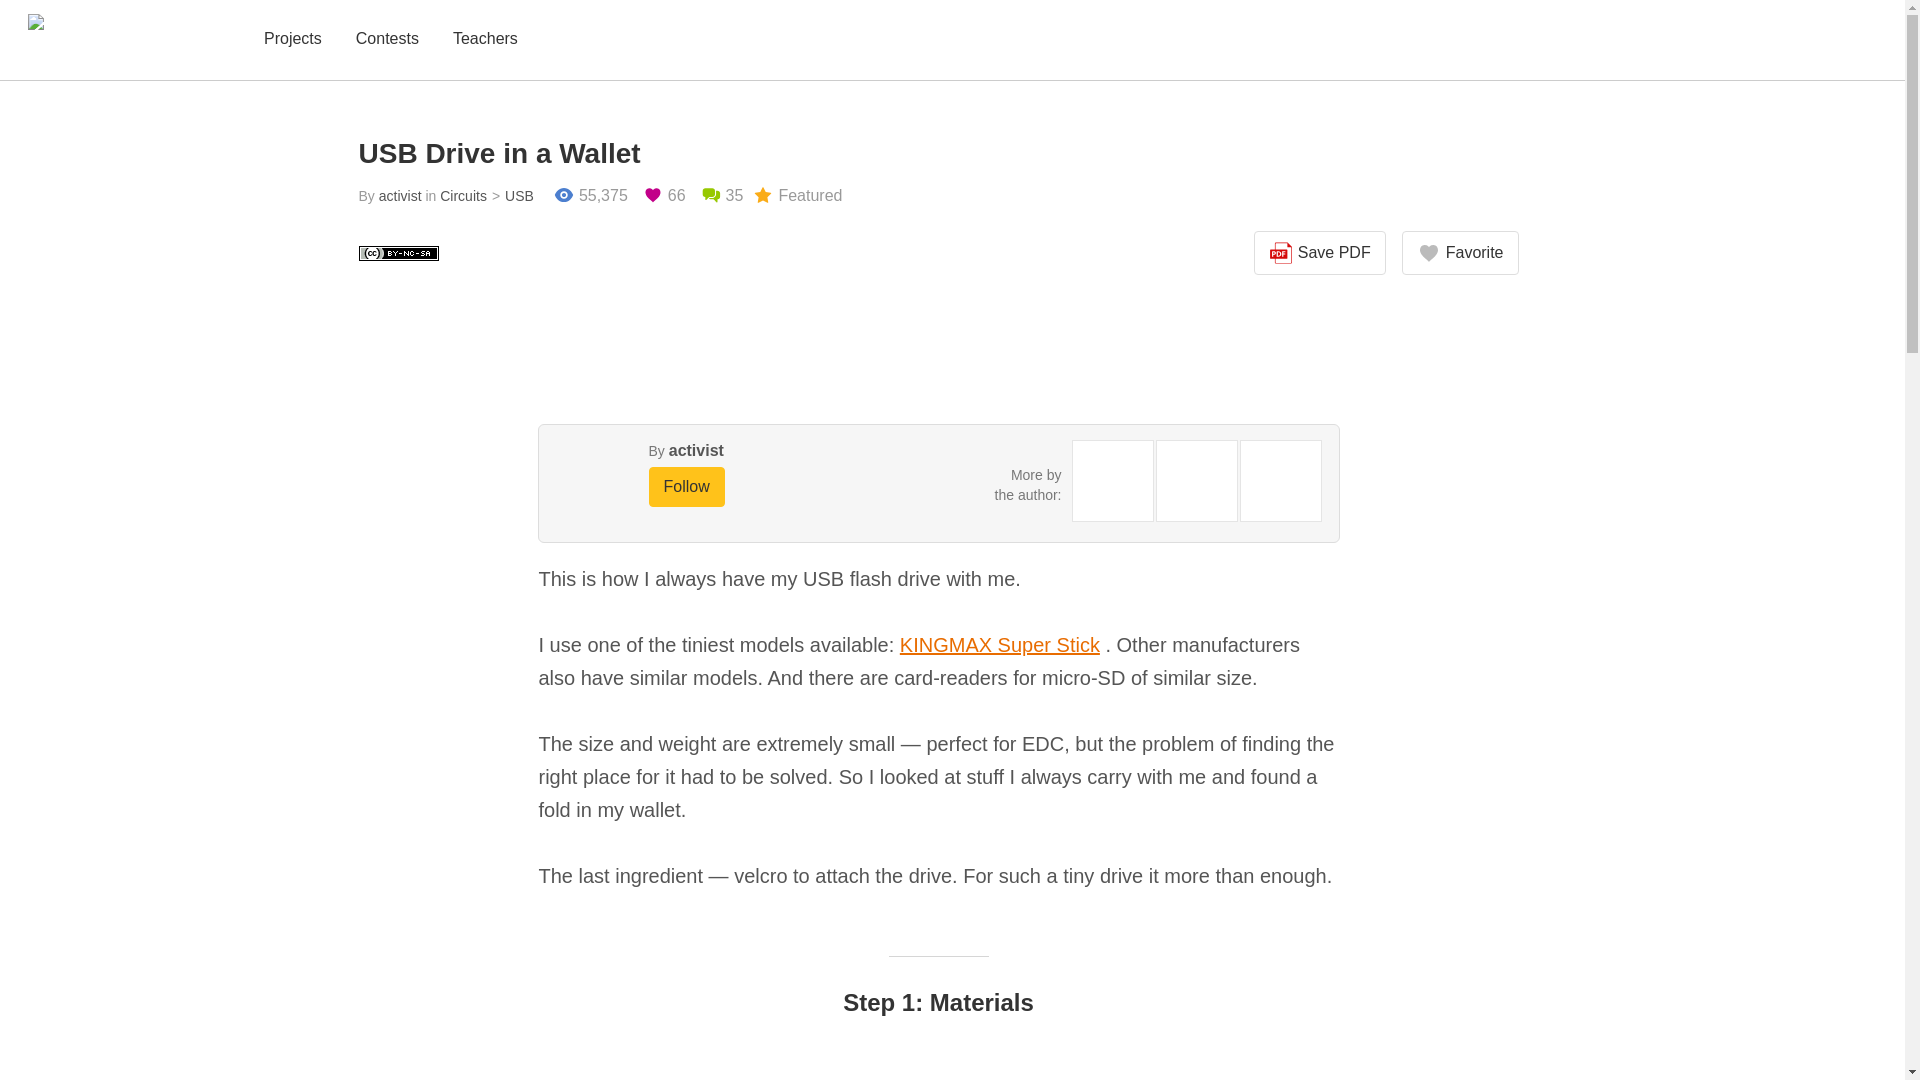 The image size is (1920, 1080). What do you see at coordinates (400, 196) in the screenshot?
I see `activist` at bounding box center [400, 196].